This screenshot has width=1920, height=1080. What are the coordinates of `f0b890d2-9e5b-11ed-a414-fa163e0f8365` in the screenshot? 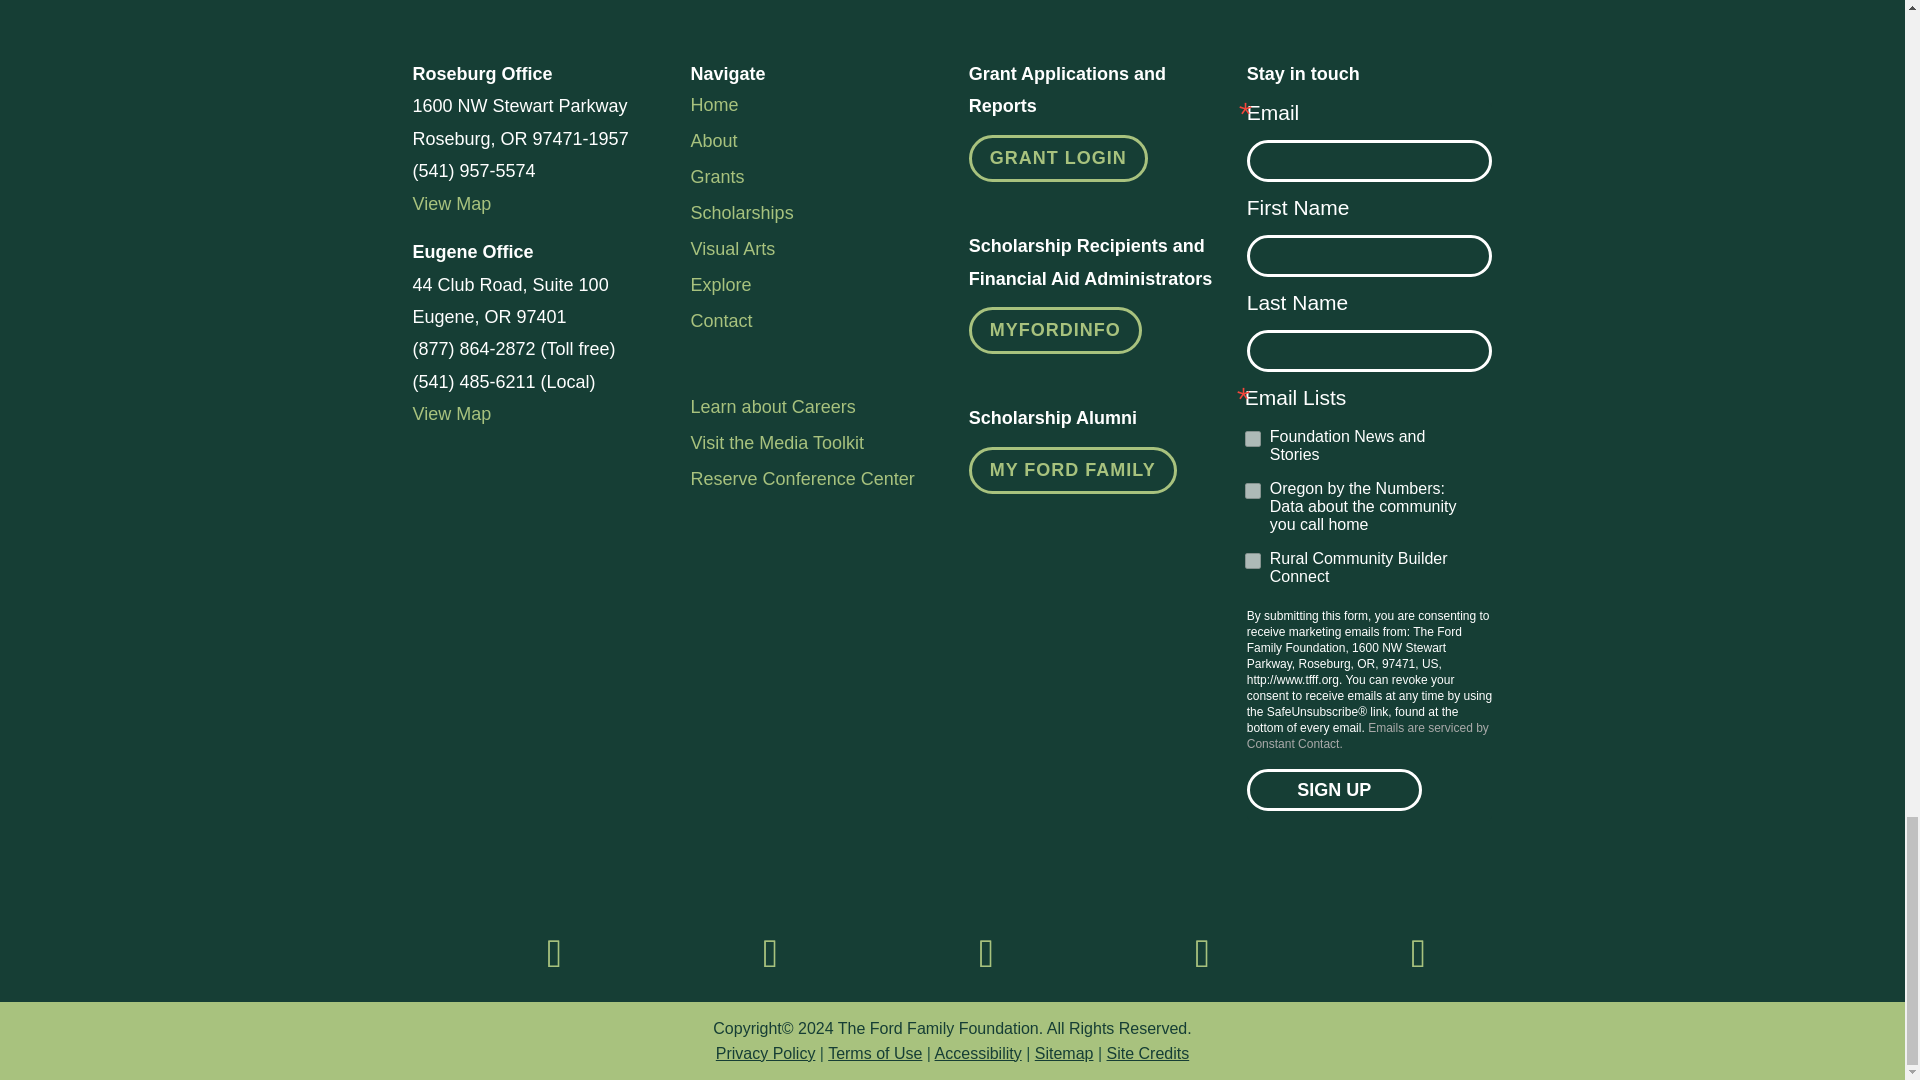 It's located at (1252, 438).